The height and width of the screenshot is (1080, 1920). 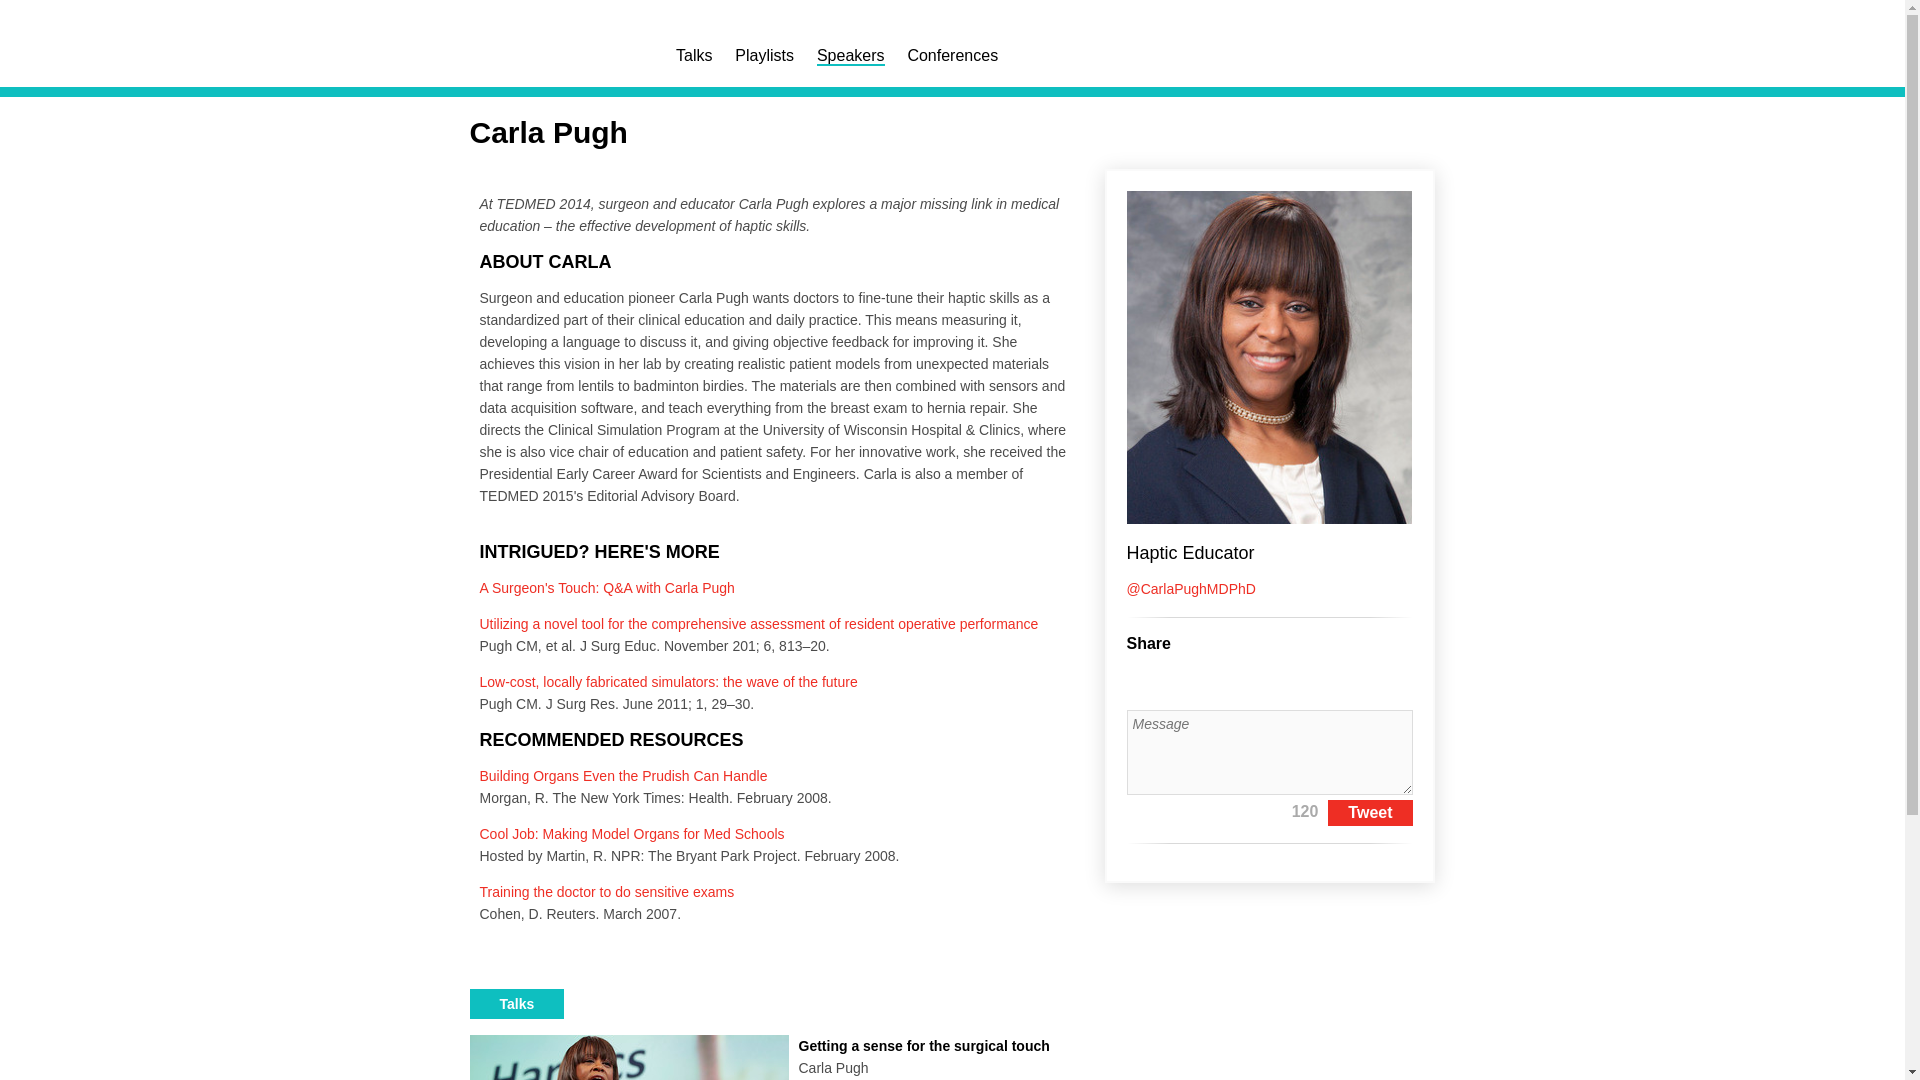 I want to click on Cool Job: Making Model Organs for Med Schools, so click(x=851, y=56).